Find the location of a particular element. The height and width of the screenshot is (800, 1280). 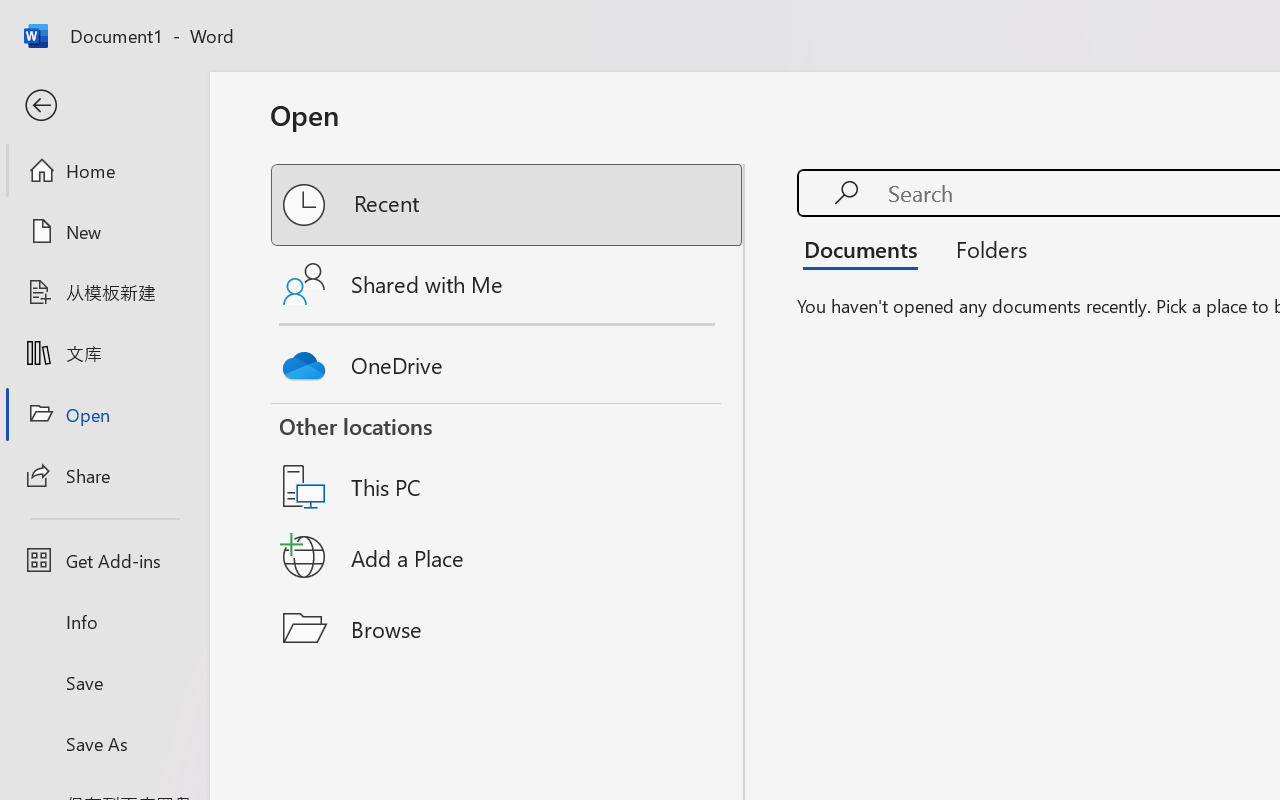

This PC is located at coordinates (508, 461).